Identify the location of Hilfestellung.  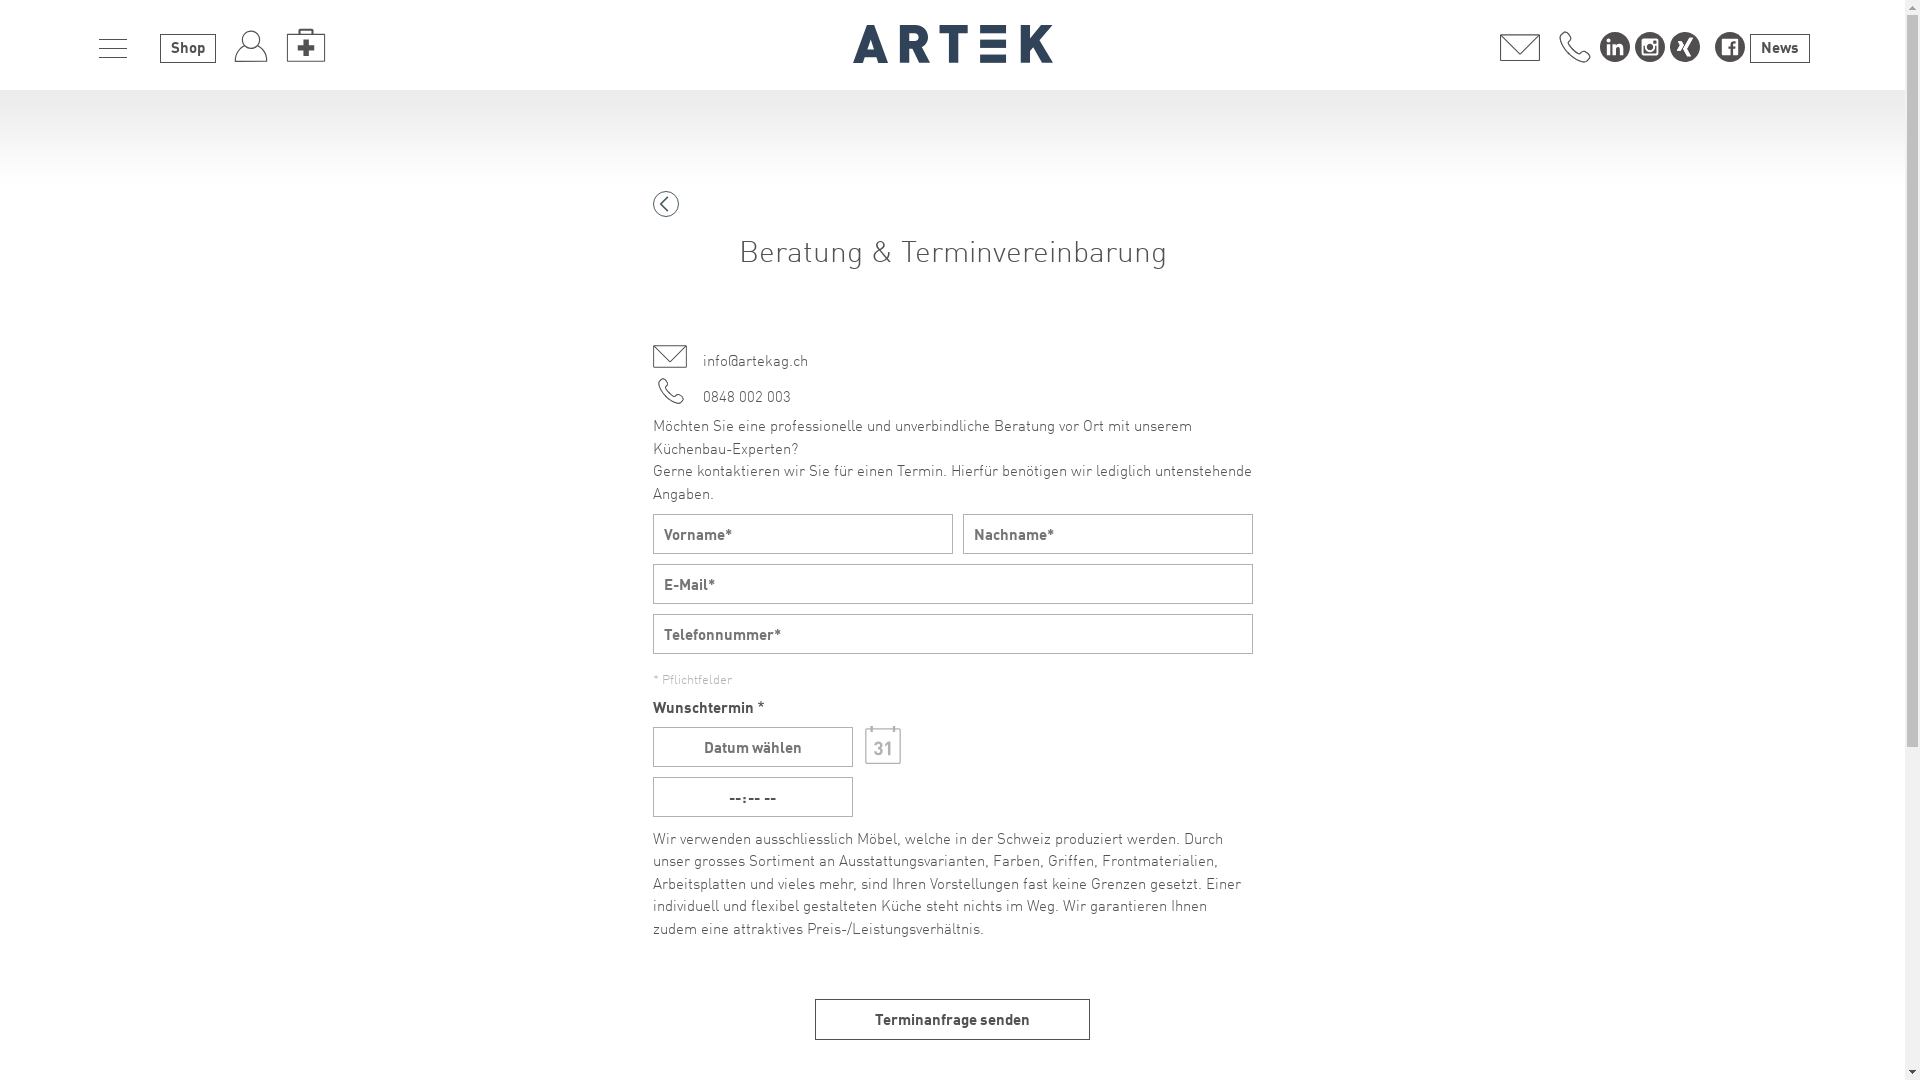
(306, 45).